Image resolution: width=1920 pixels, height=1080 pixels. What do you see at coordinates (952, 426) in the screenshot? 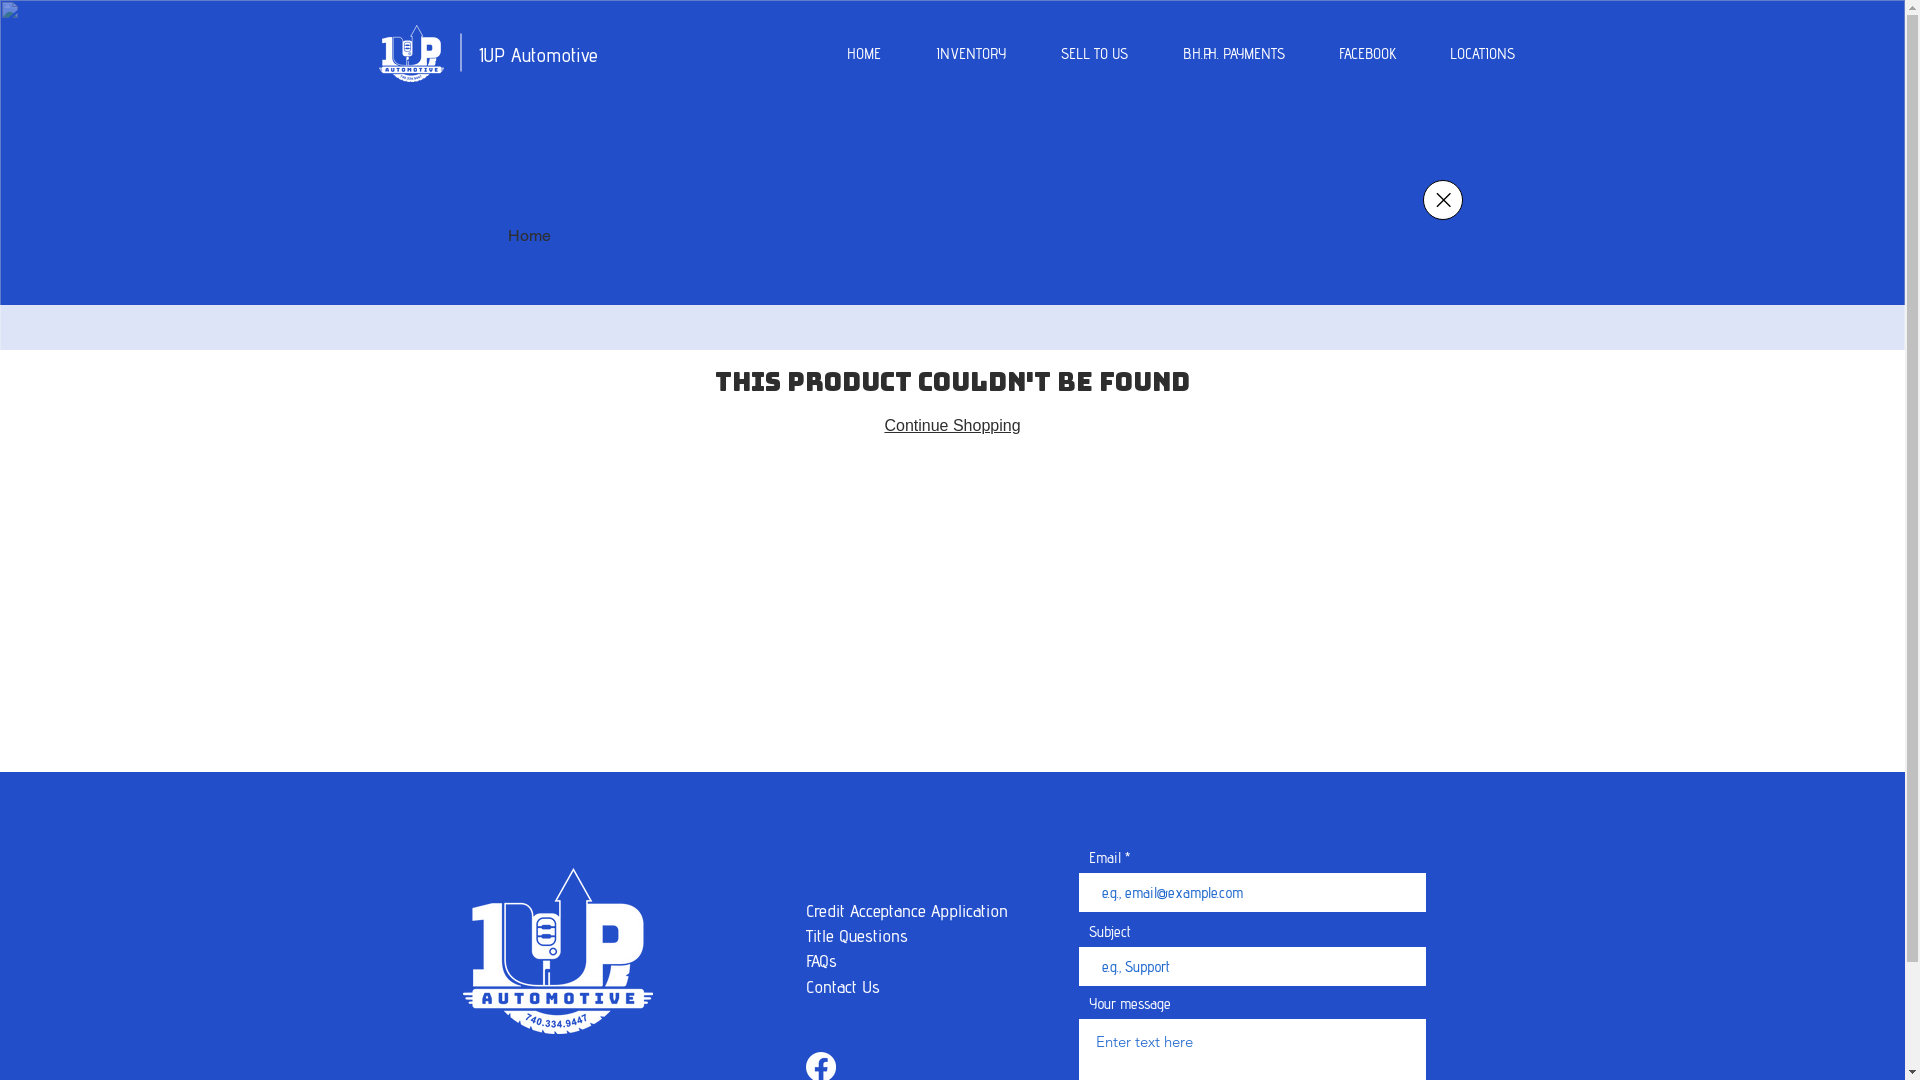
I see `Continue Shopping` at bounding box center [952, 426].